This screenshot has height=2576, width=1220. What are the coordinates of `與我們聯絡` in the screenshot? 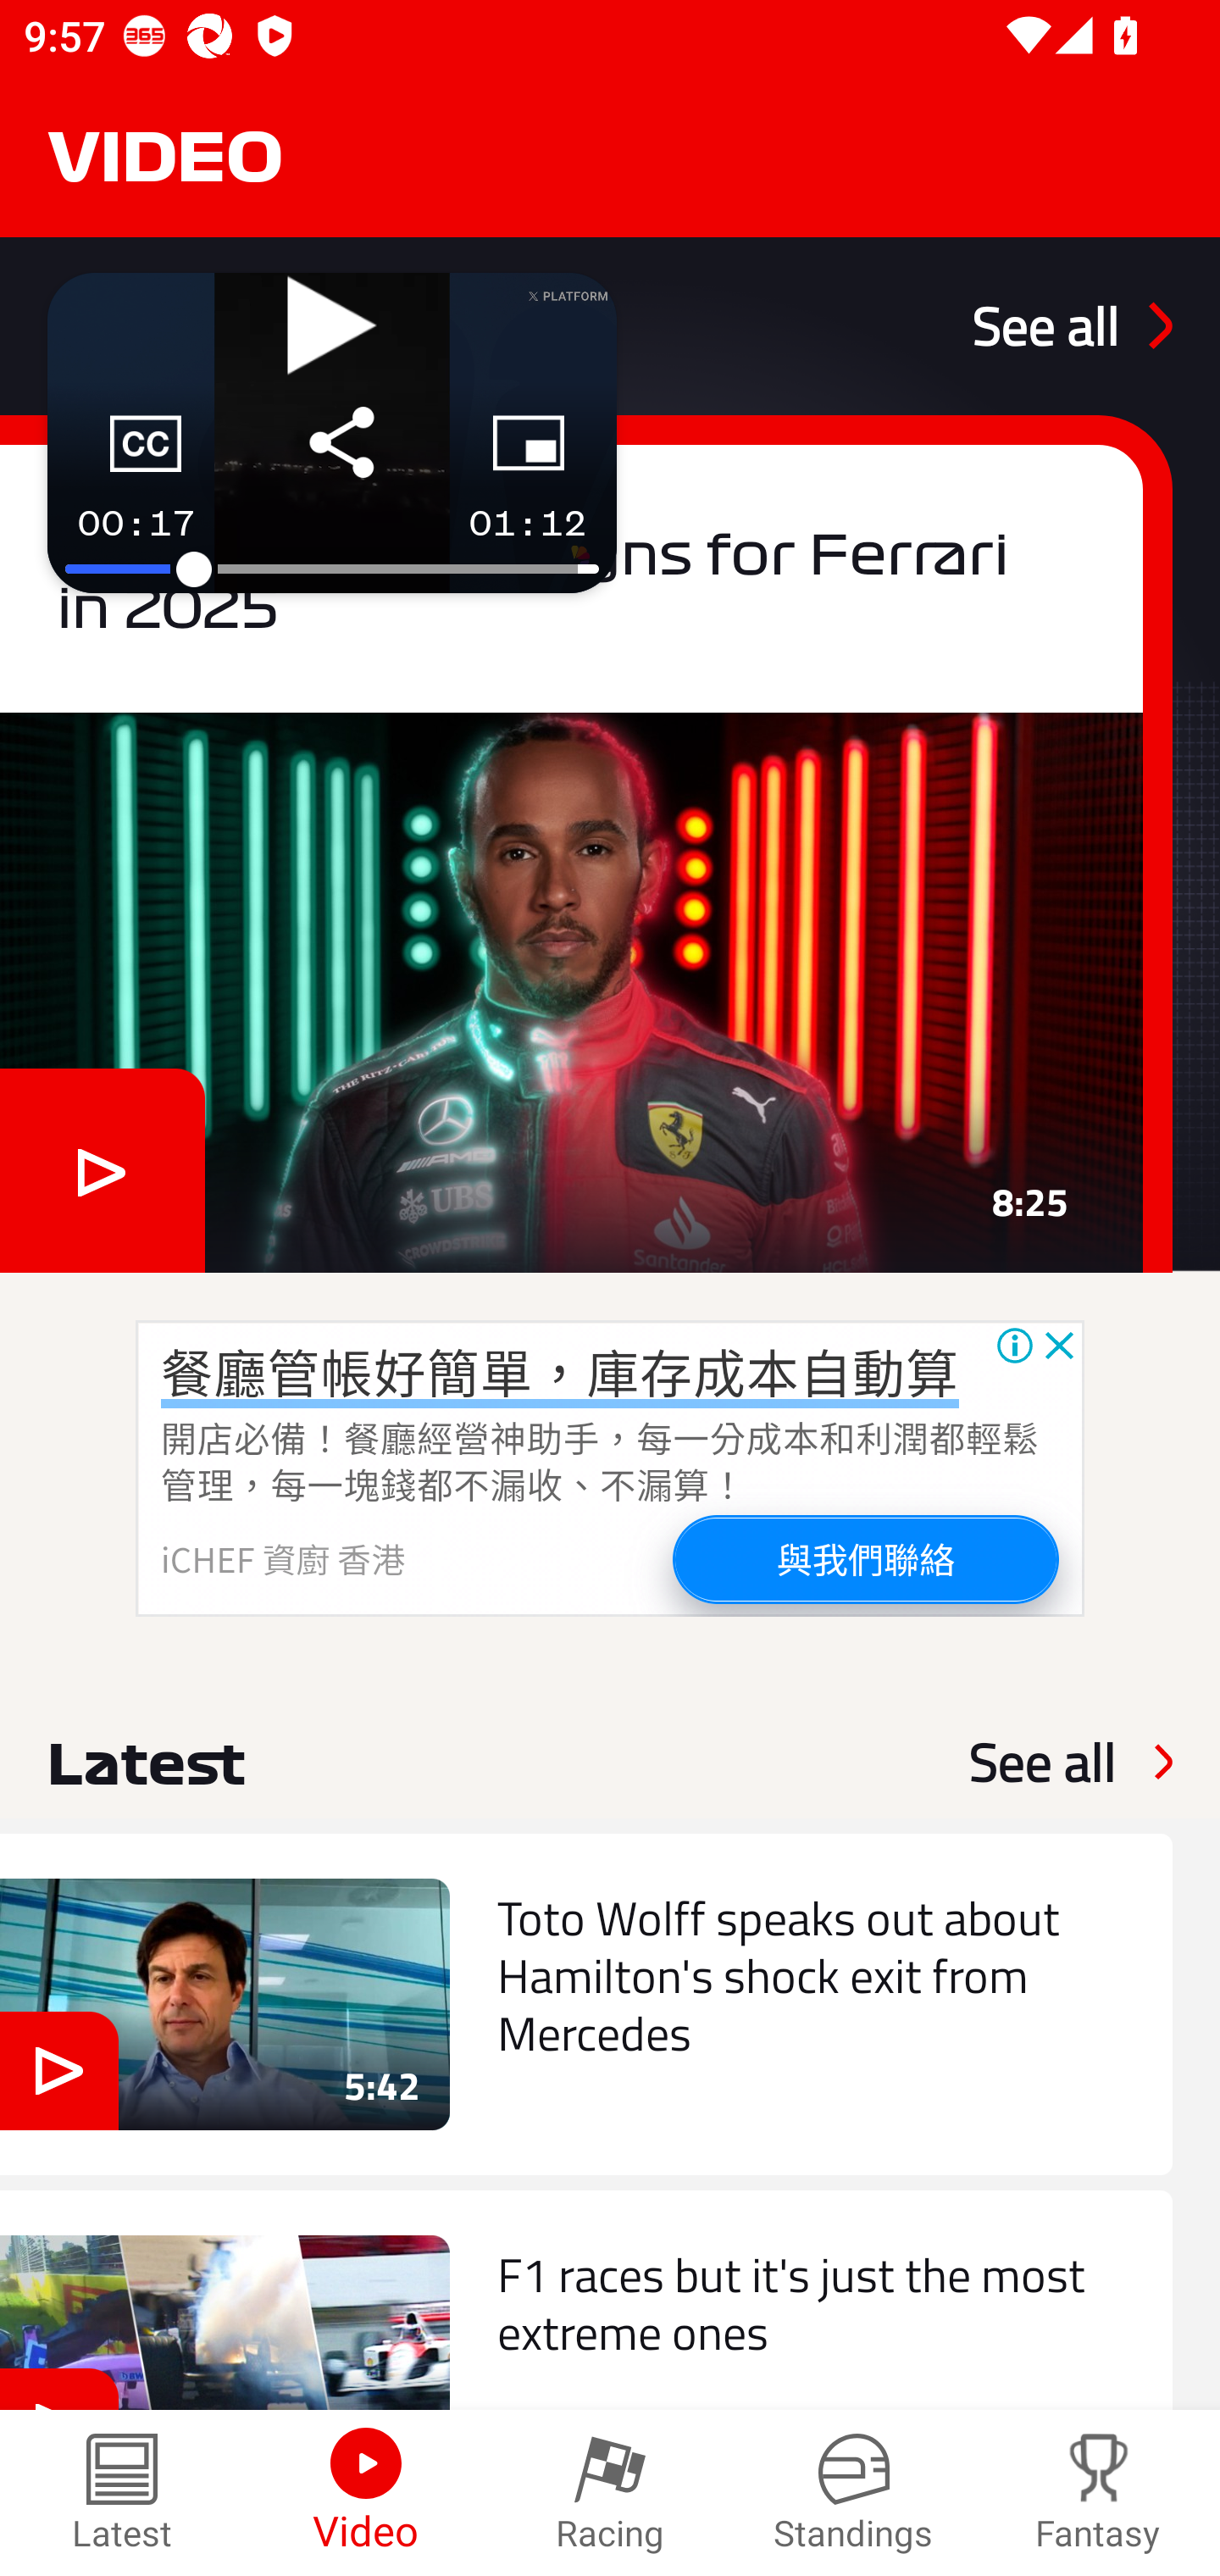 It's located at (864, 1557).